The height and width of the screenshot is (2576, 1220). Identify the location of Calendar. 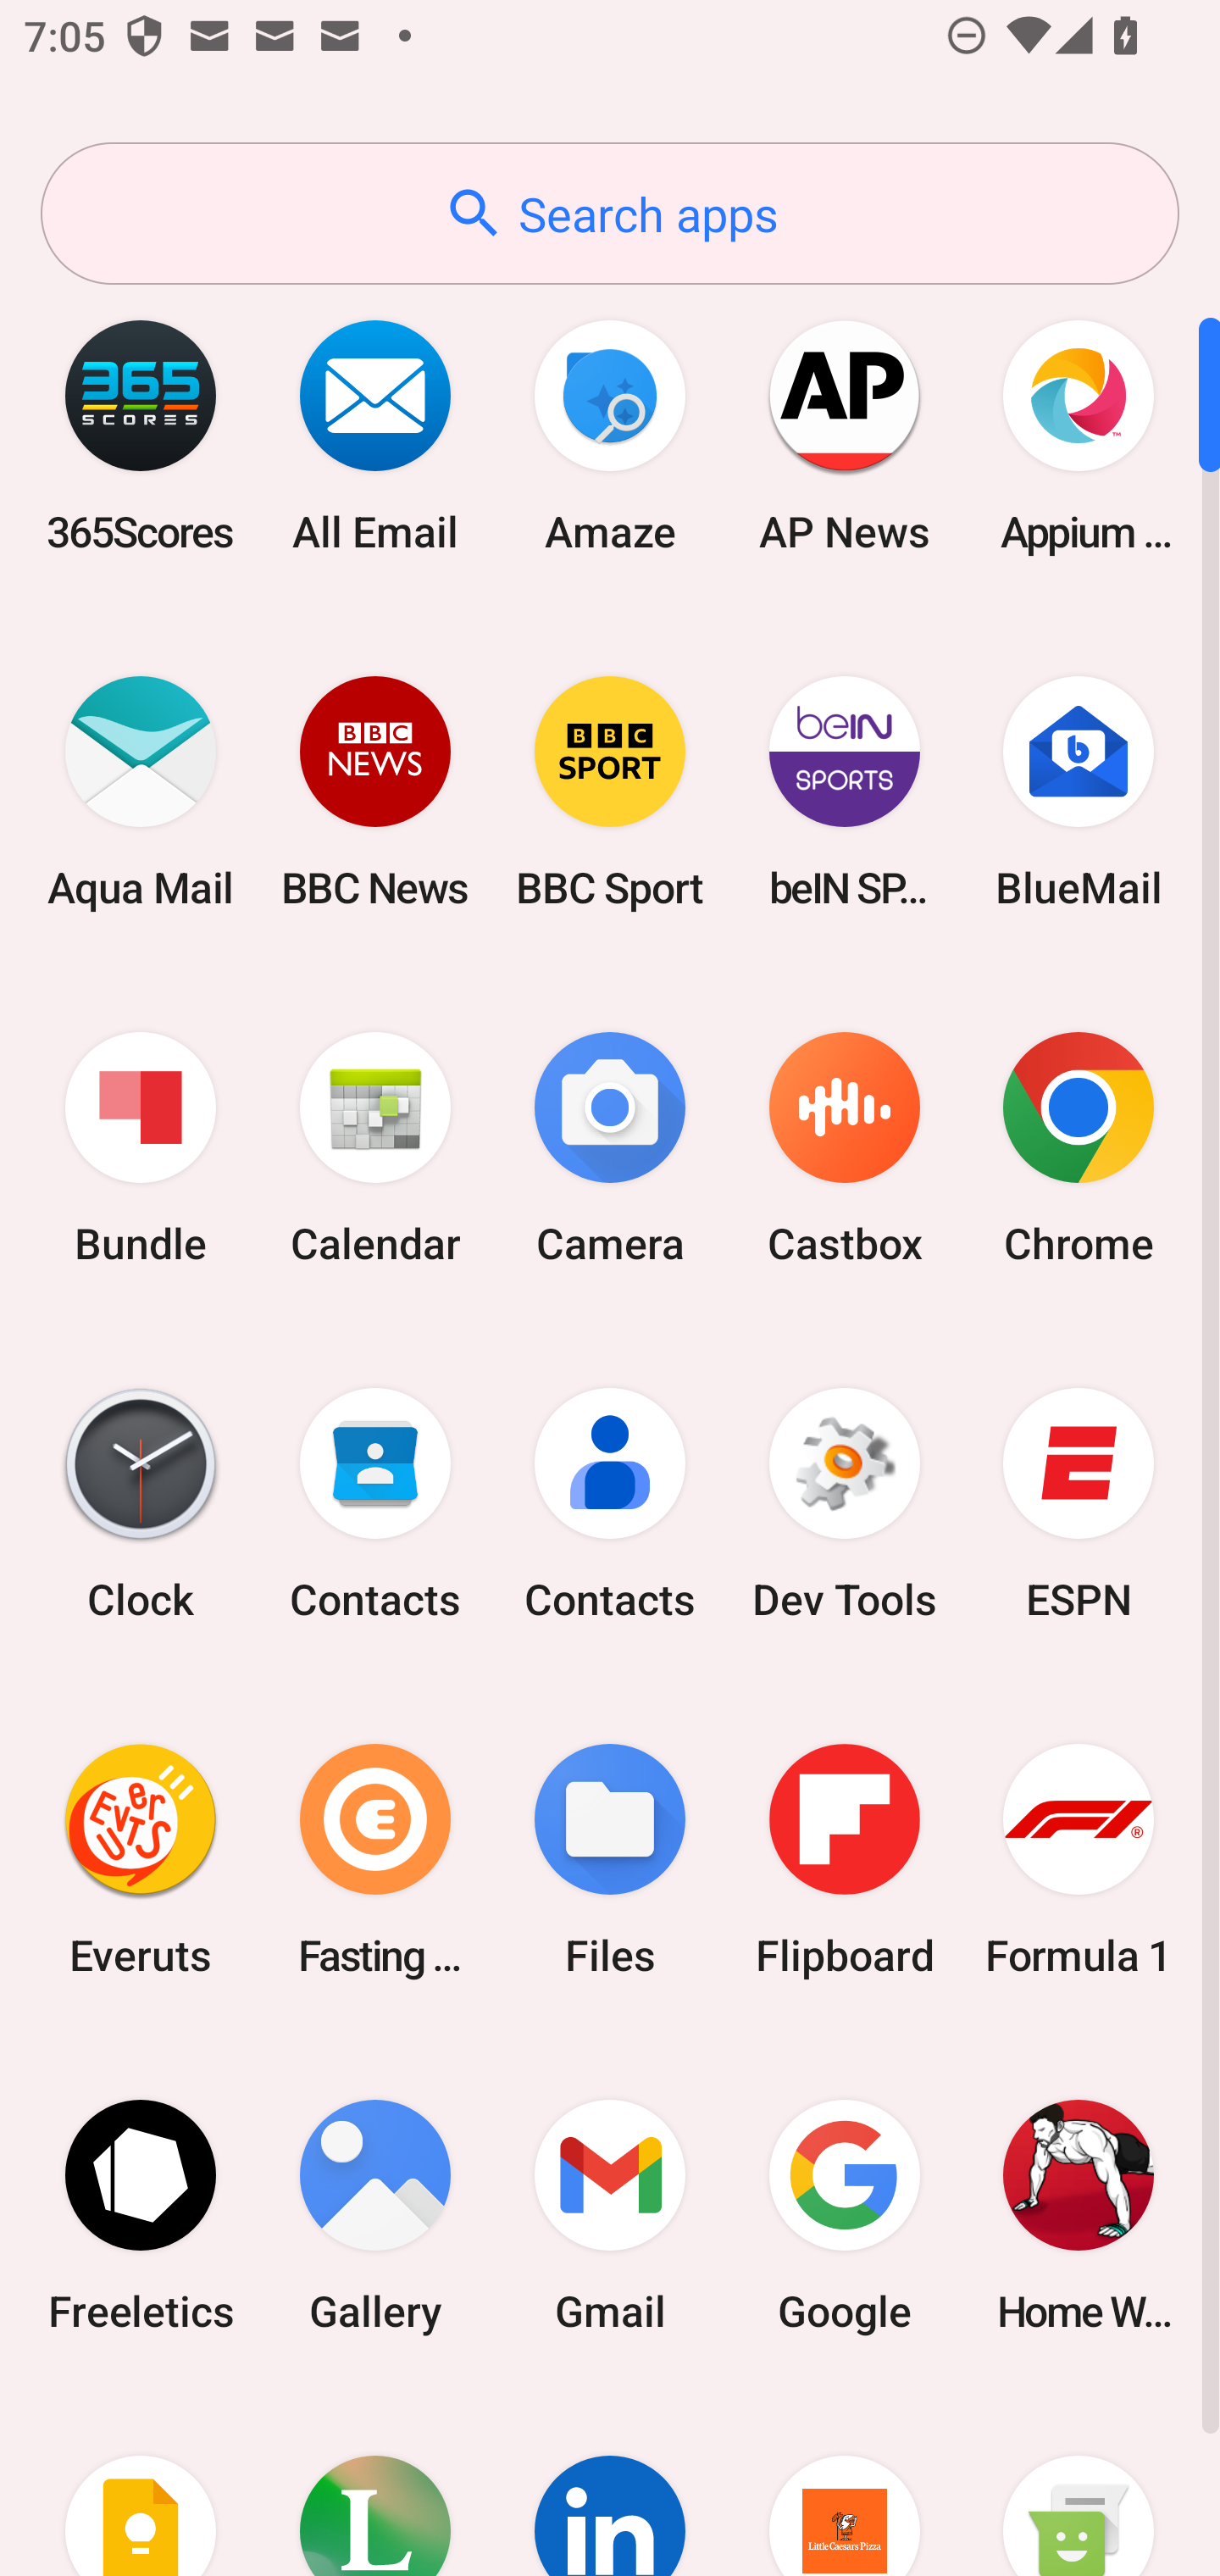
(375, 1149).